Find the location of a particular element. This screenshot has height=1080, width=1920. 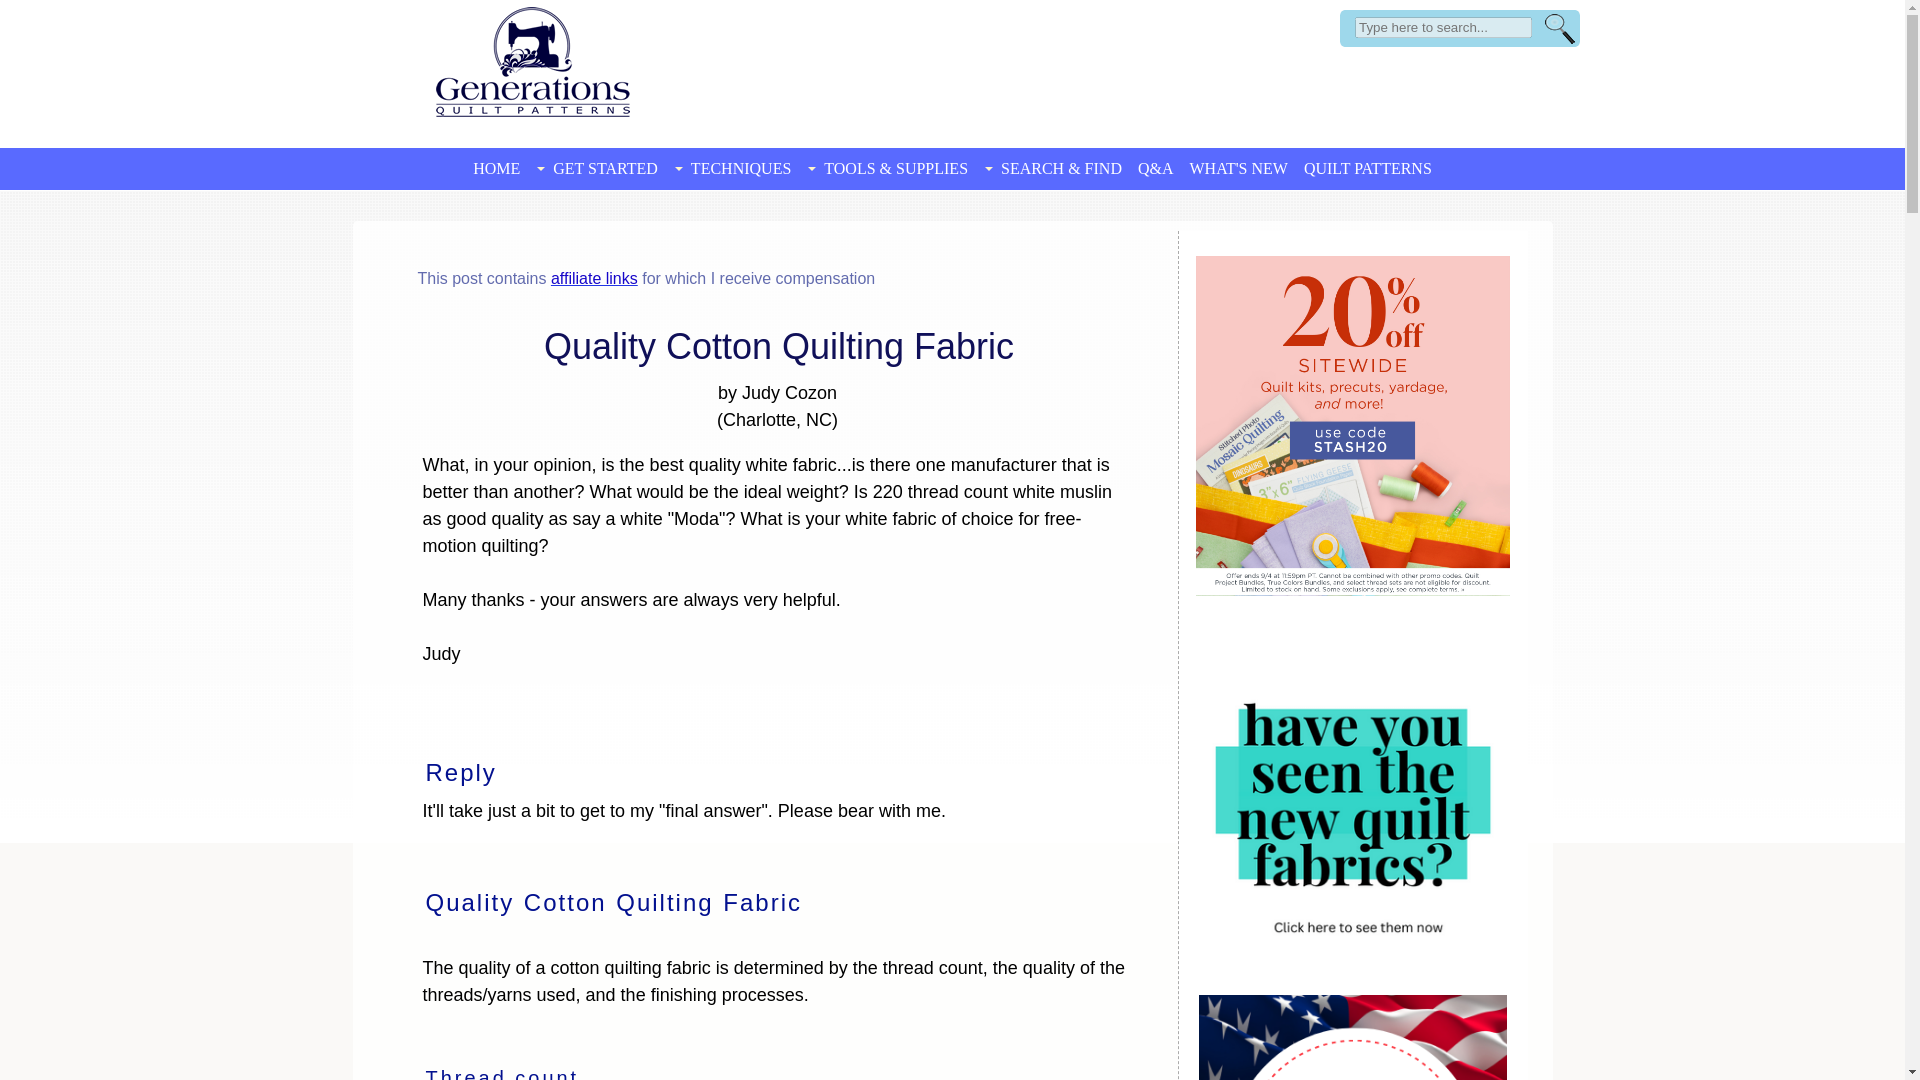

HOME is located at coordinates (496, 168).